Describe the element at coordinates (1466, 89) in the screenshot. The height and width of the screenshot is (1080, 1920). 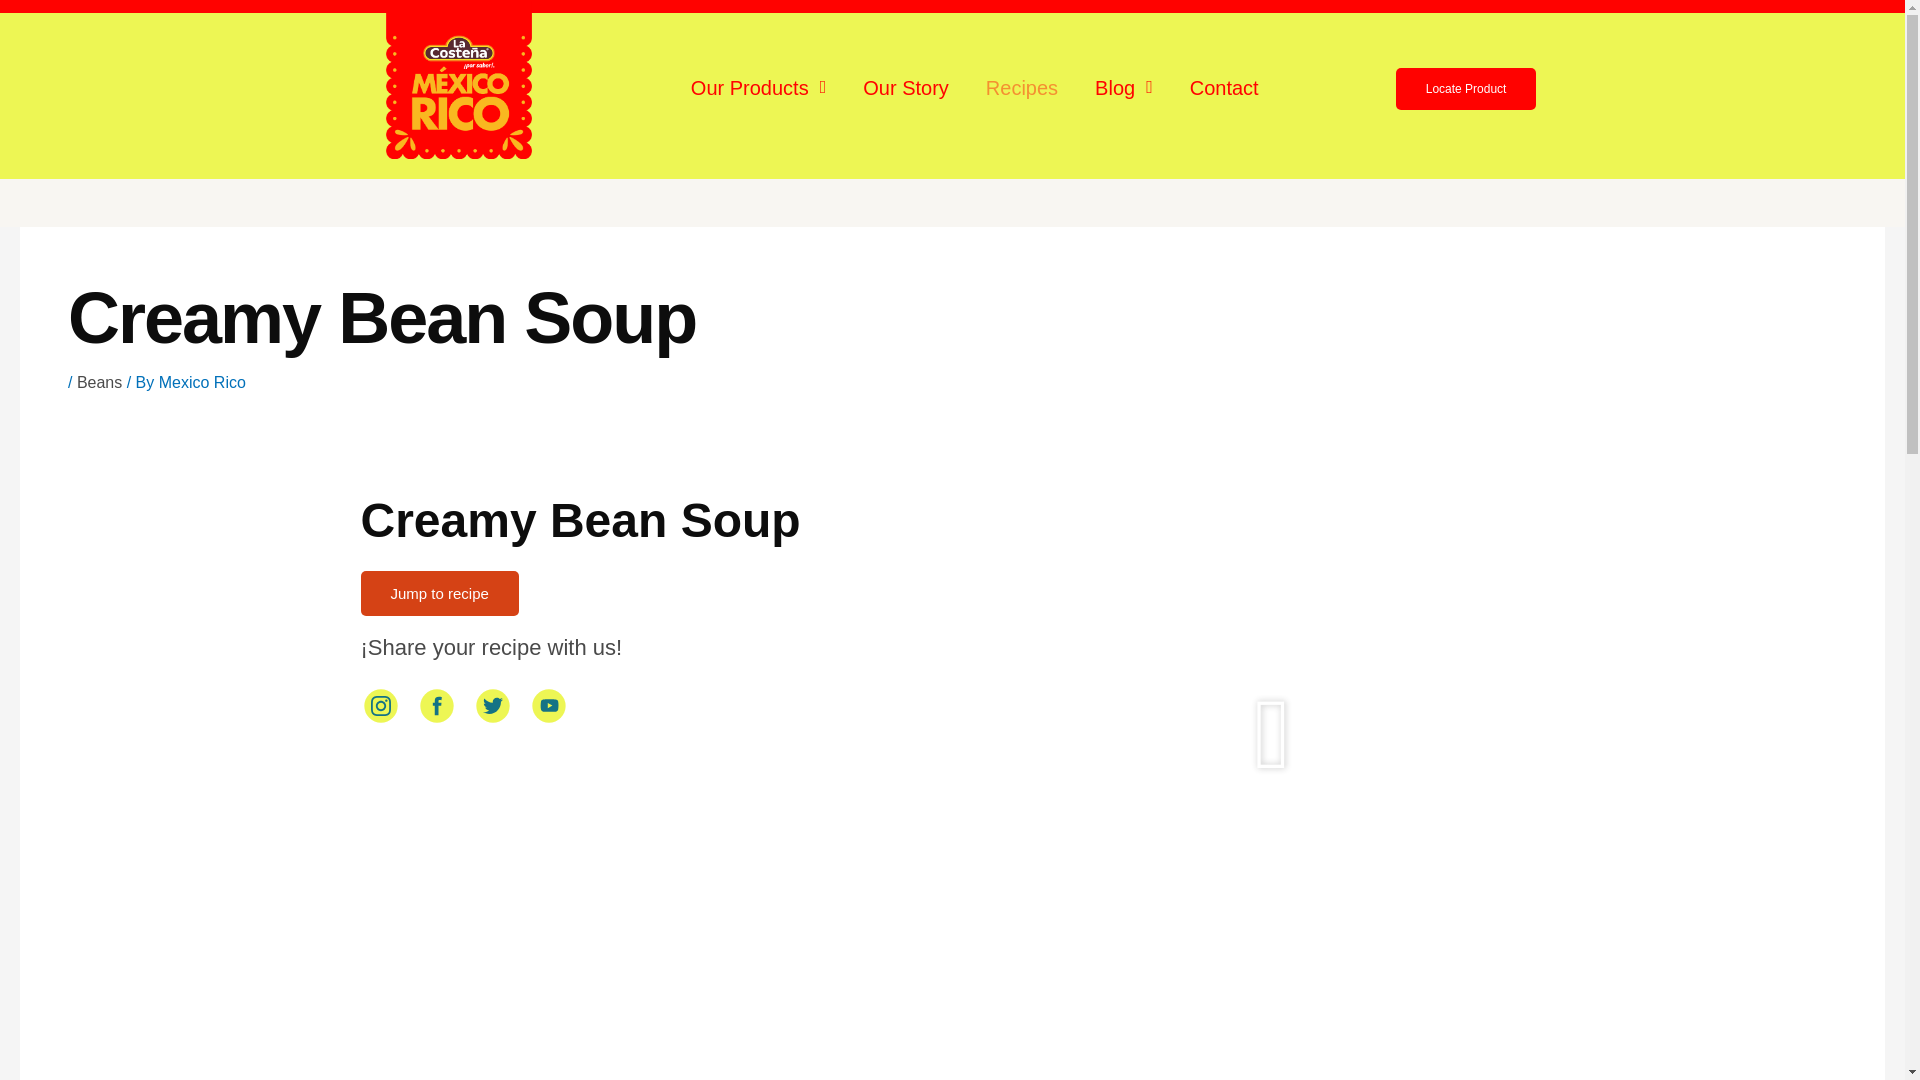
I see `Locate Product` at that location.